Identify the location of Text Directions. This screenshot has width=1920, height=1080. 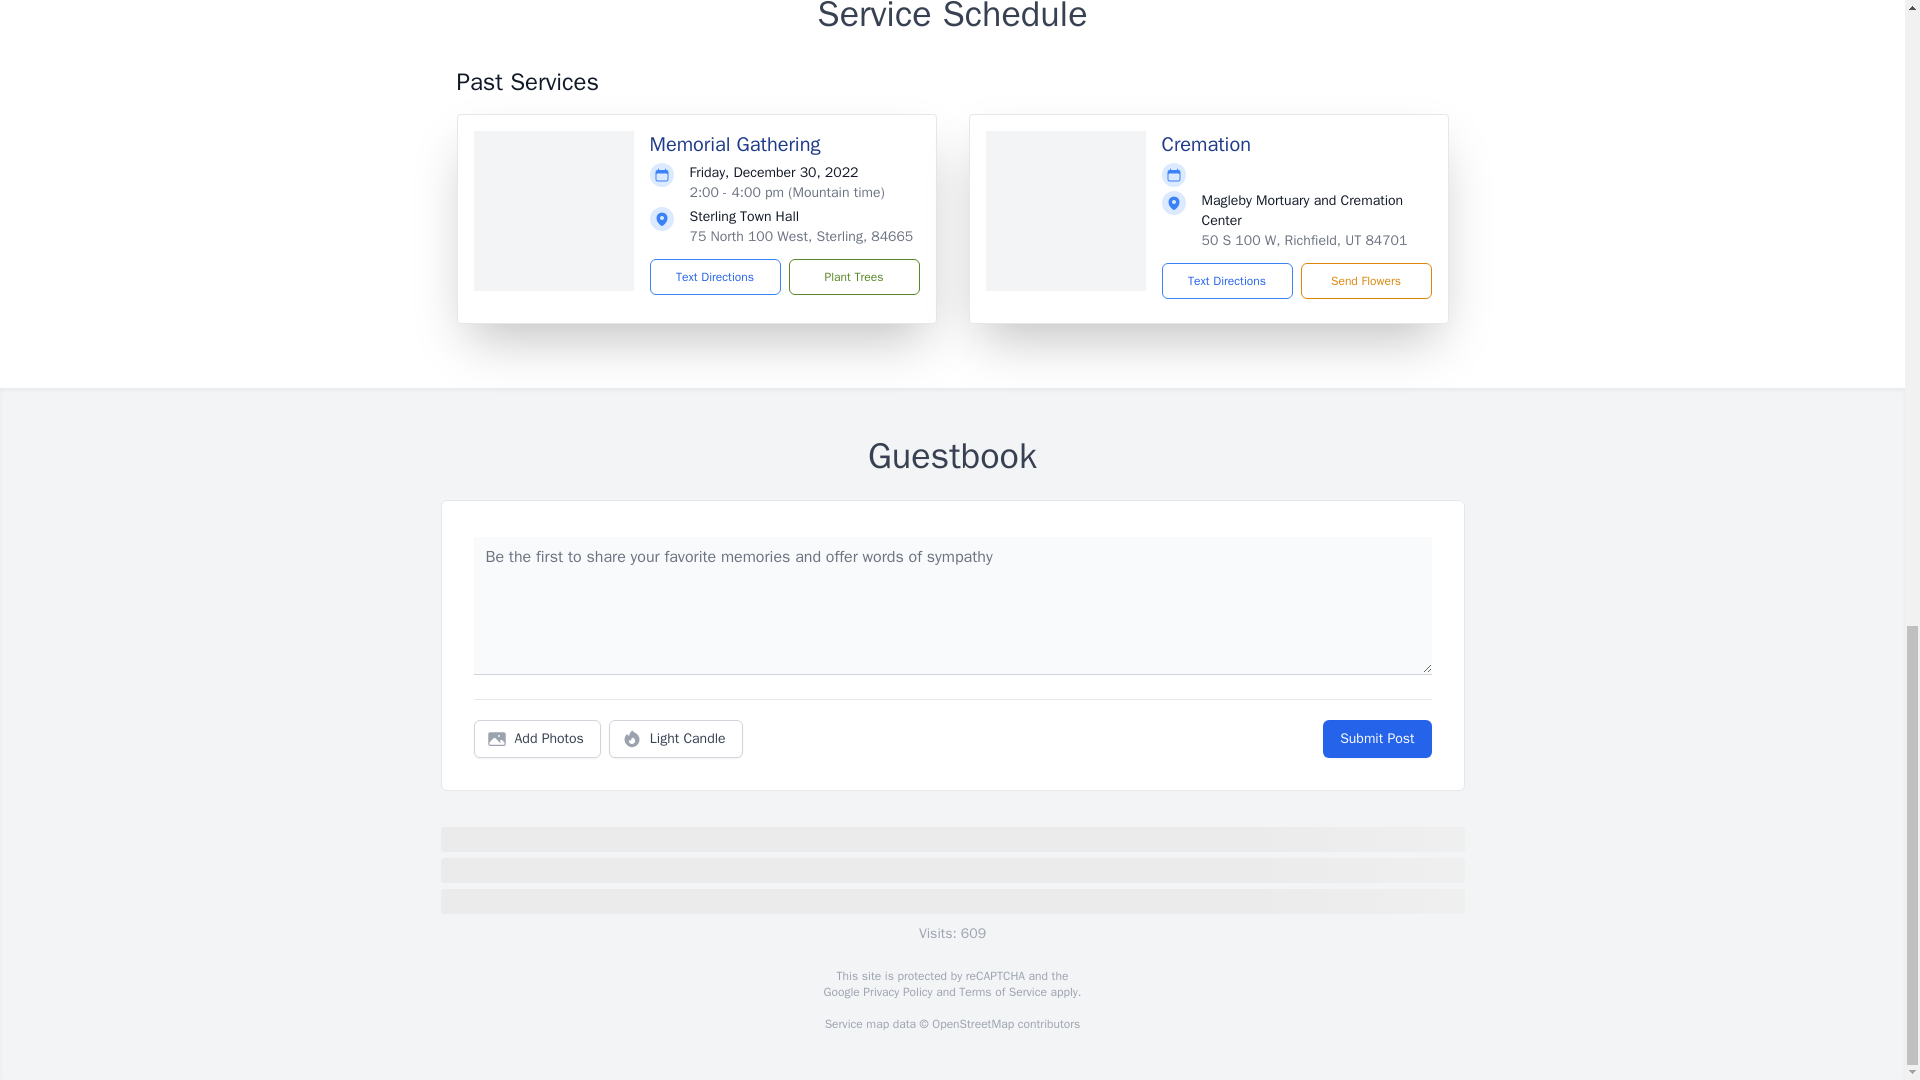
(716, 276).